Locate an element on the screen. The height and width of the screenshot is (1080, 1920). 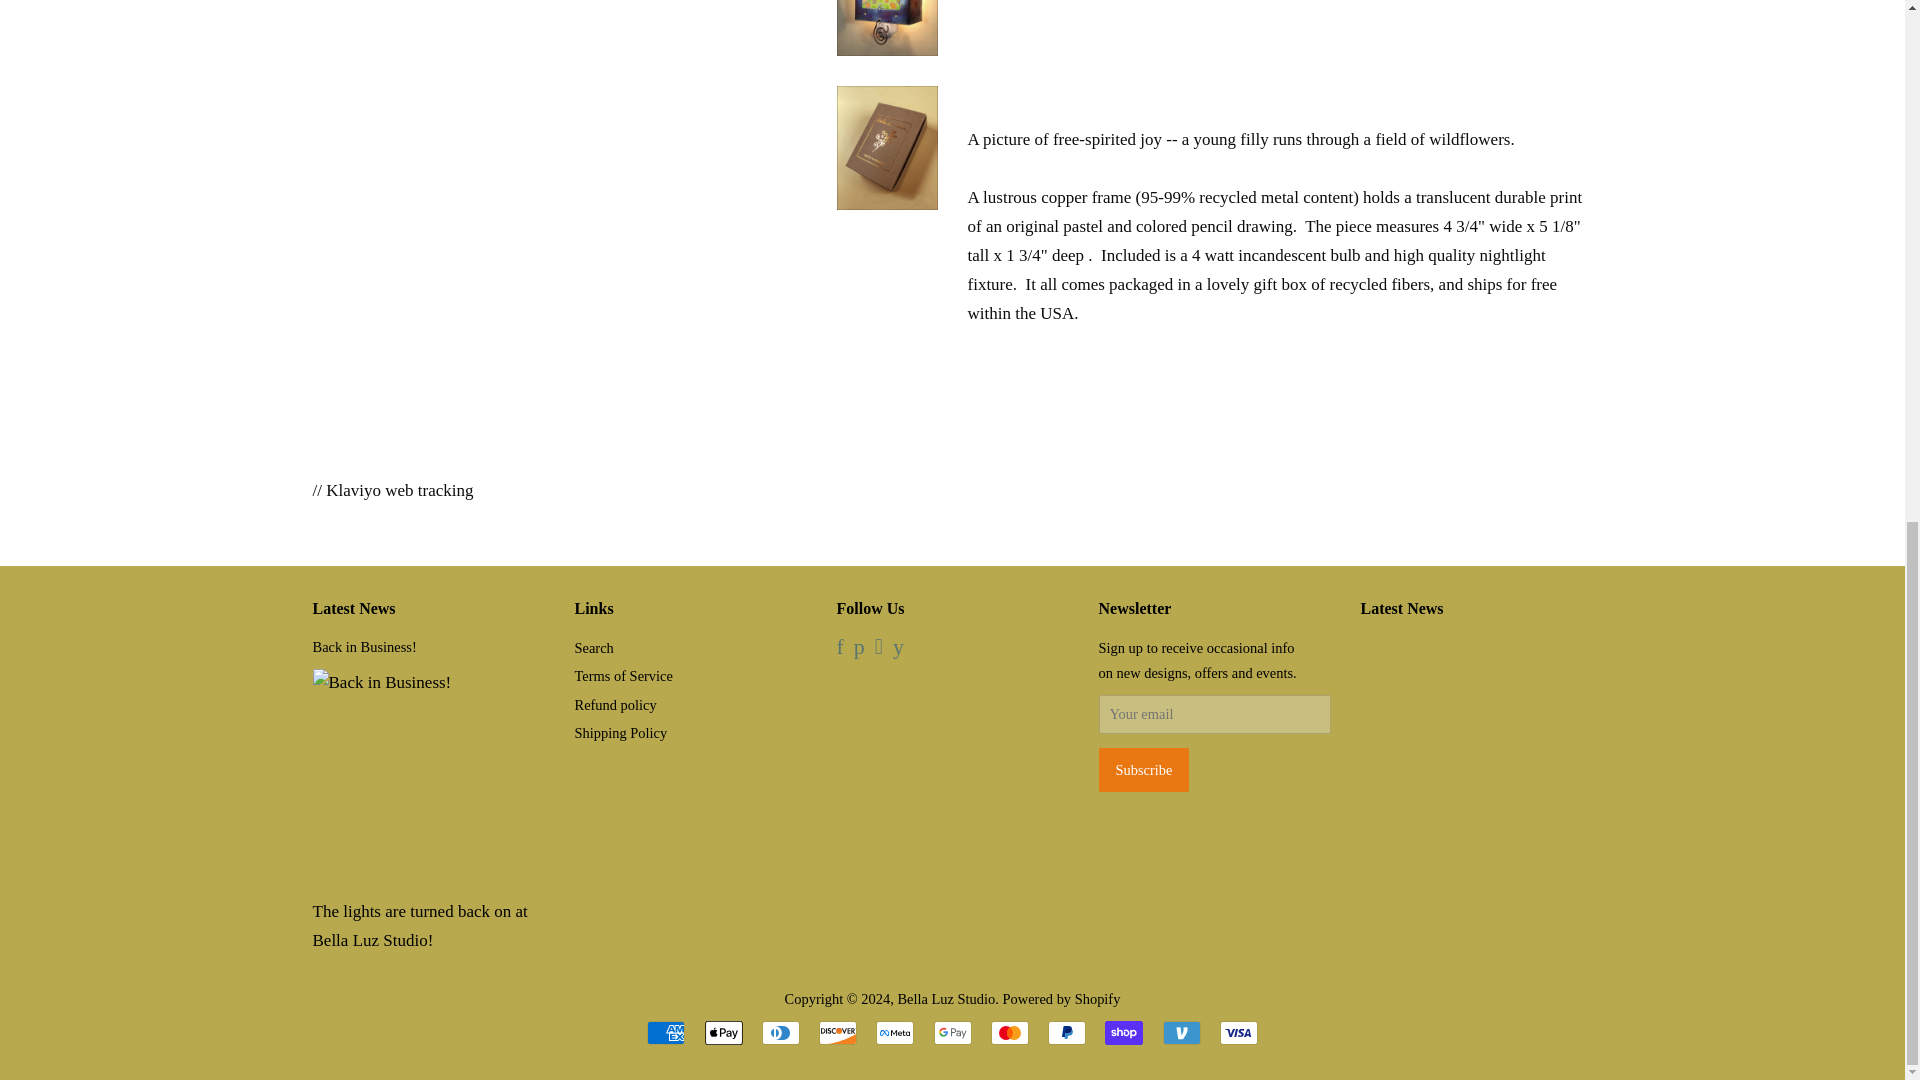
American Express is located at coordinates (666, 1032).